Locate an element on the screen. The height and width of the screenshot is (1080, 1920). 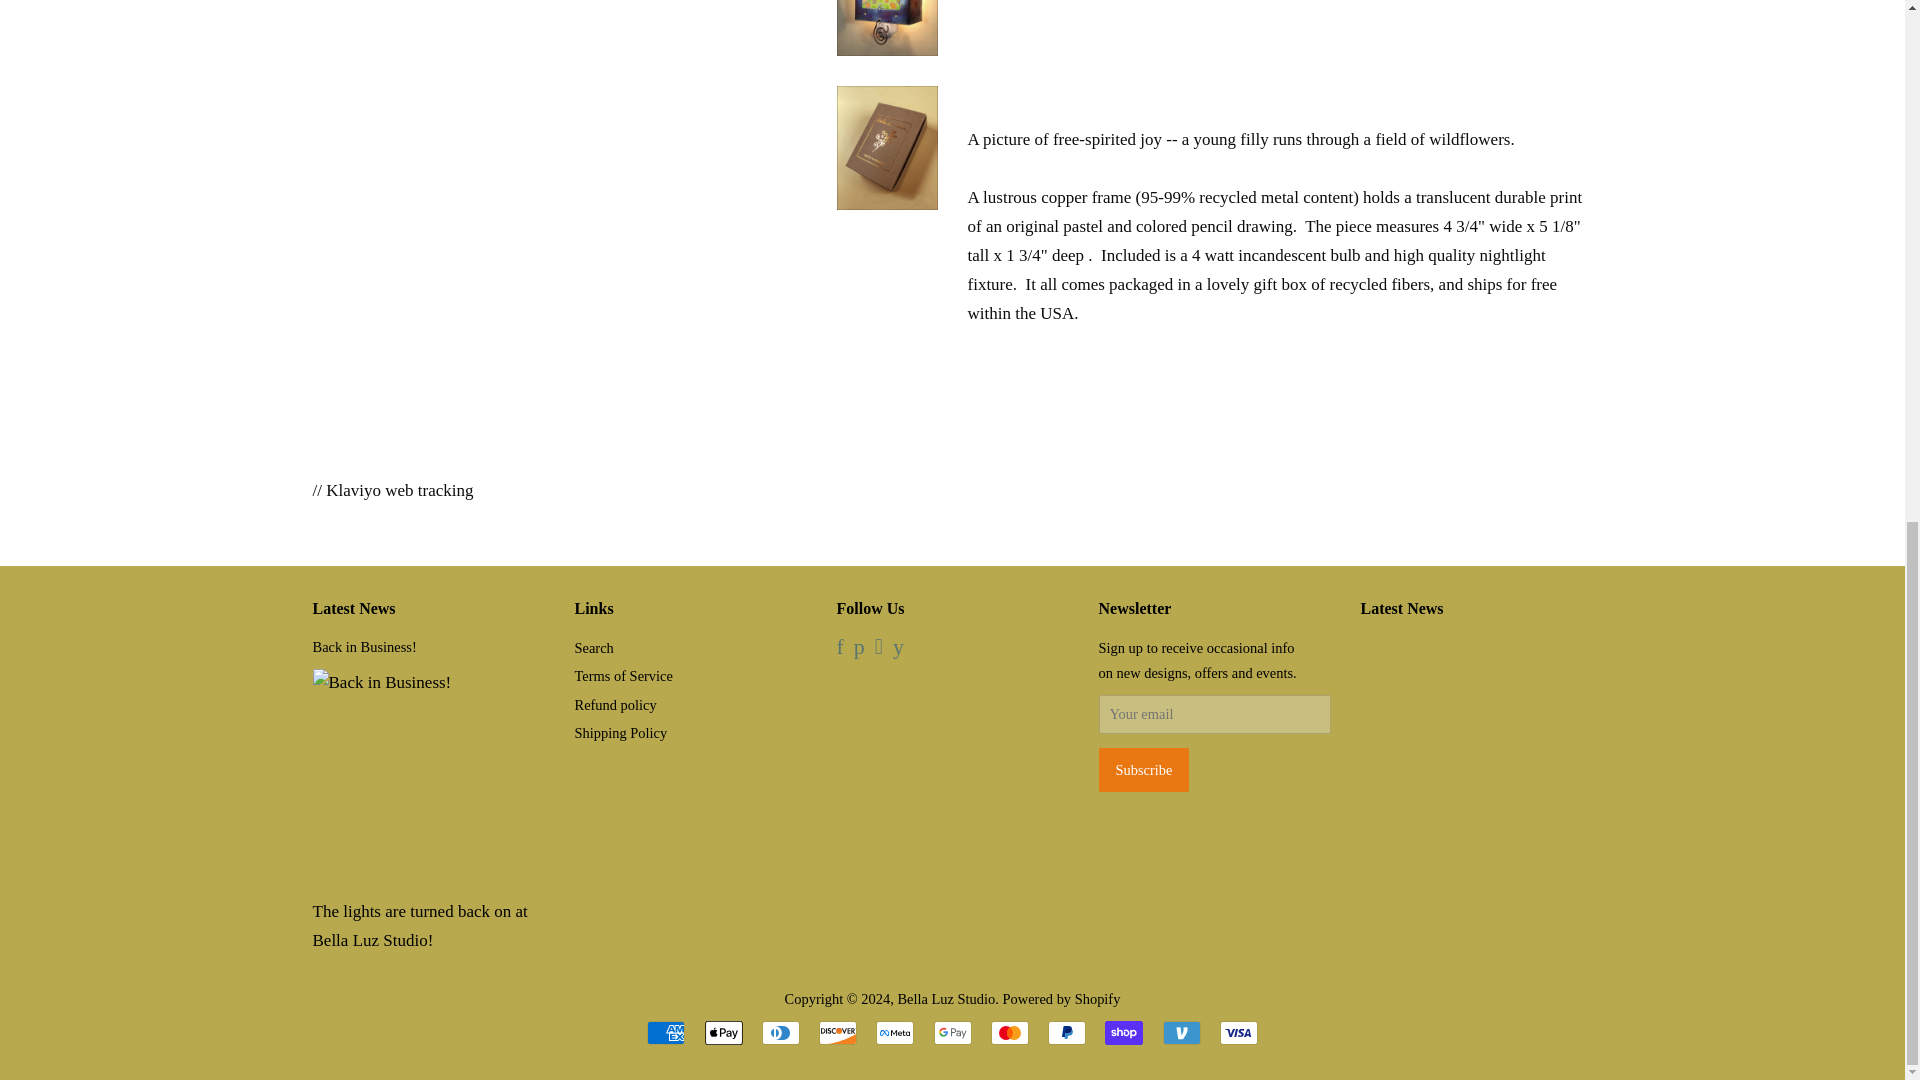
American Express is located at coordinates (666, 1032).